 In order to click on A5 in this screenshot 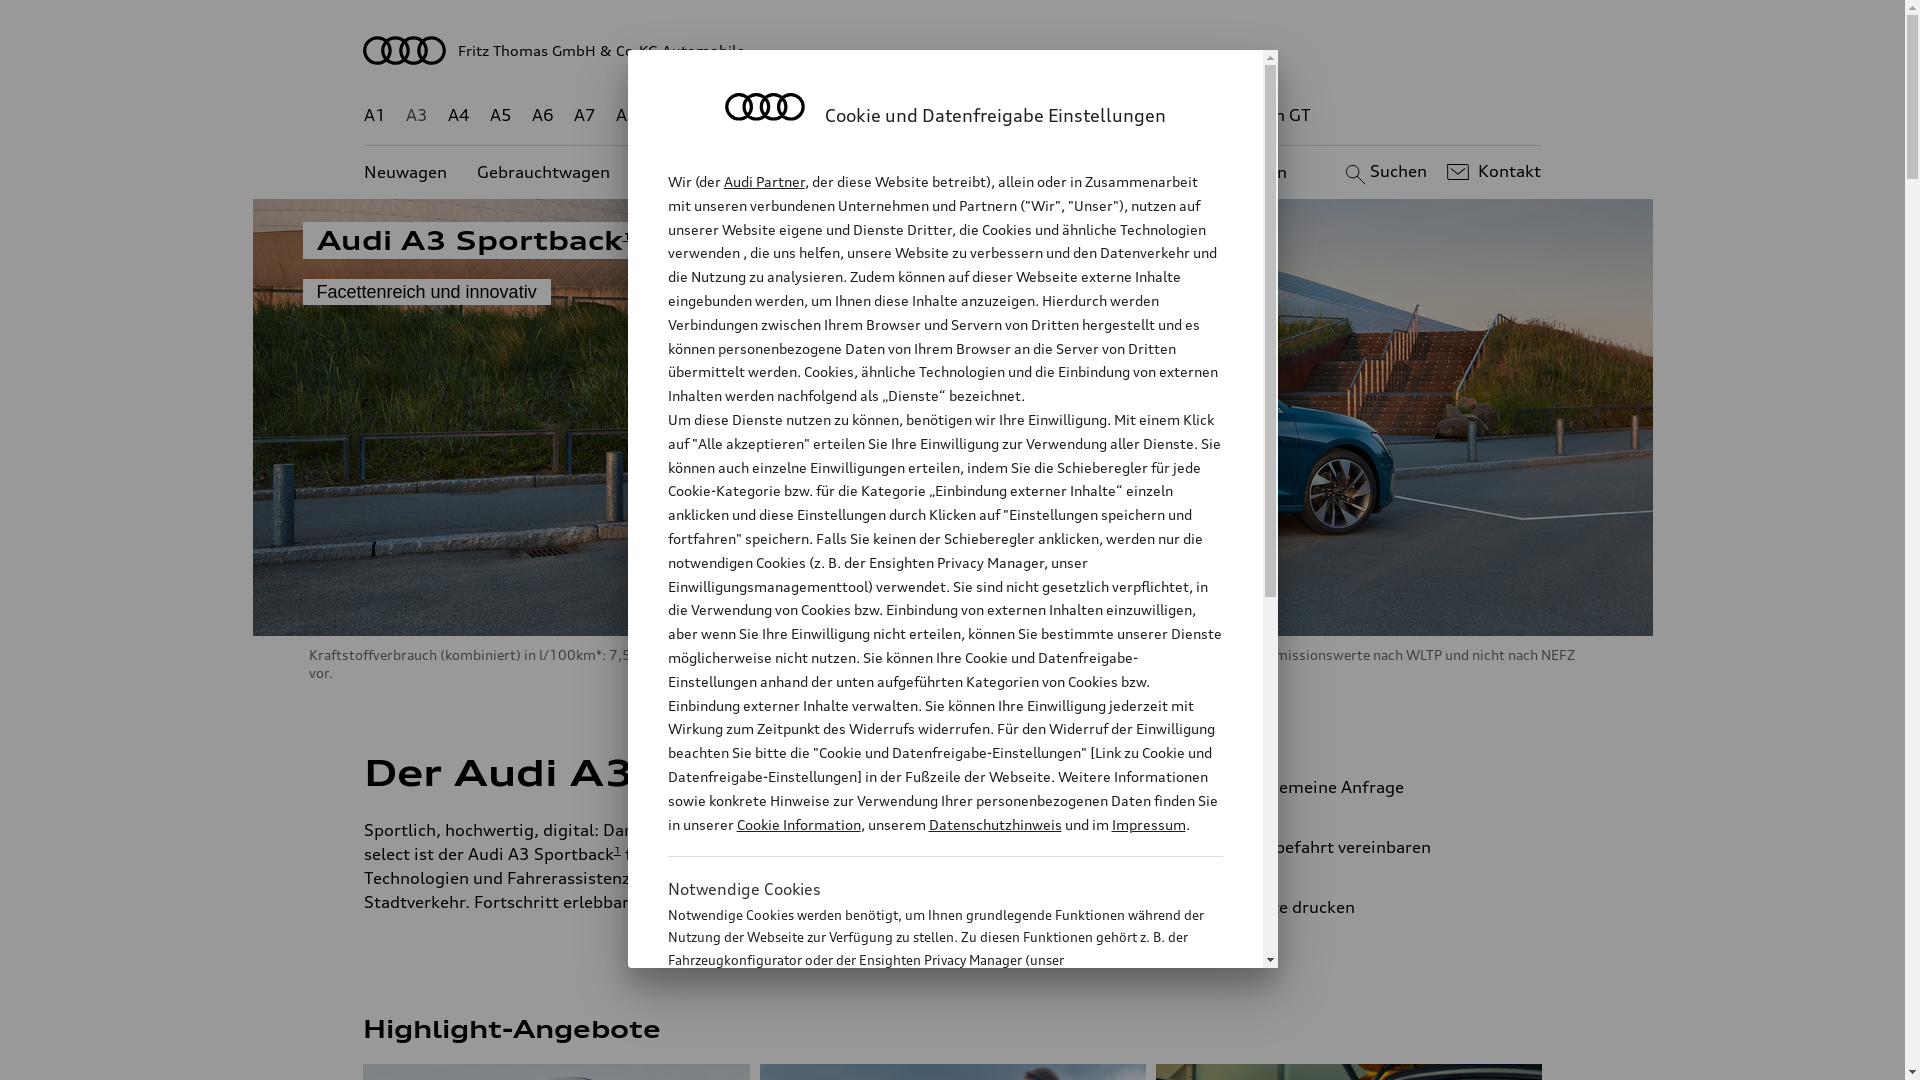, I will do `click(500, 116)`.